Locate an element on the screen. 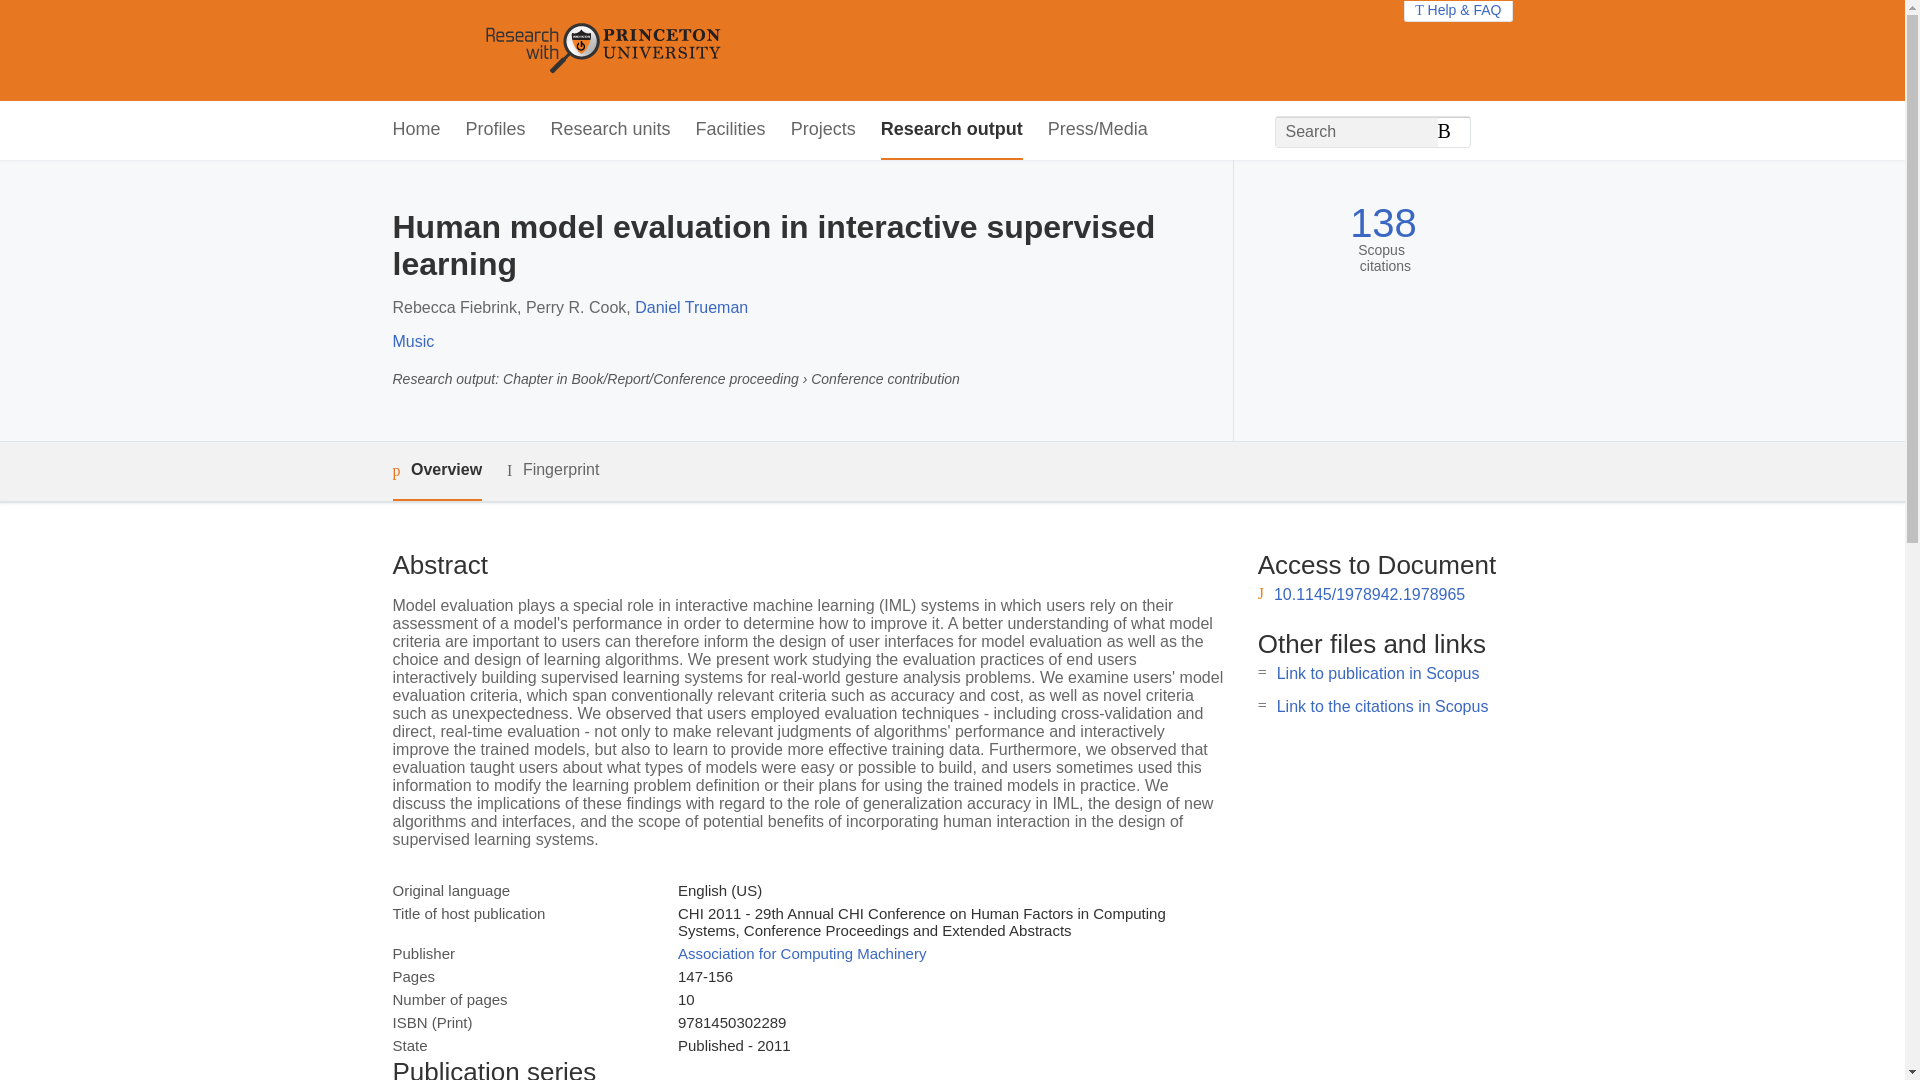  Music is located at coordinates (412, 340).